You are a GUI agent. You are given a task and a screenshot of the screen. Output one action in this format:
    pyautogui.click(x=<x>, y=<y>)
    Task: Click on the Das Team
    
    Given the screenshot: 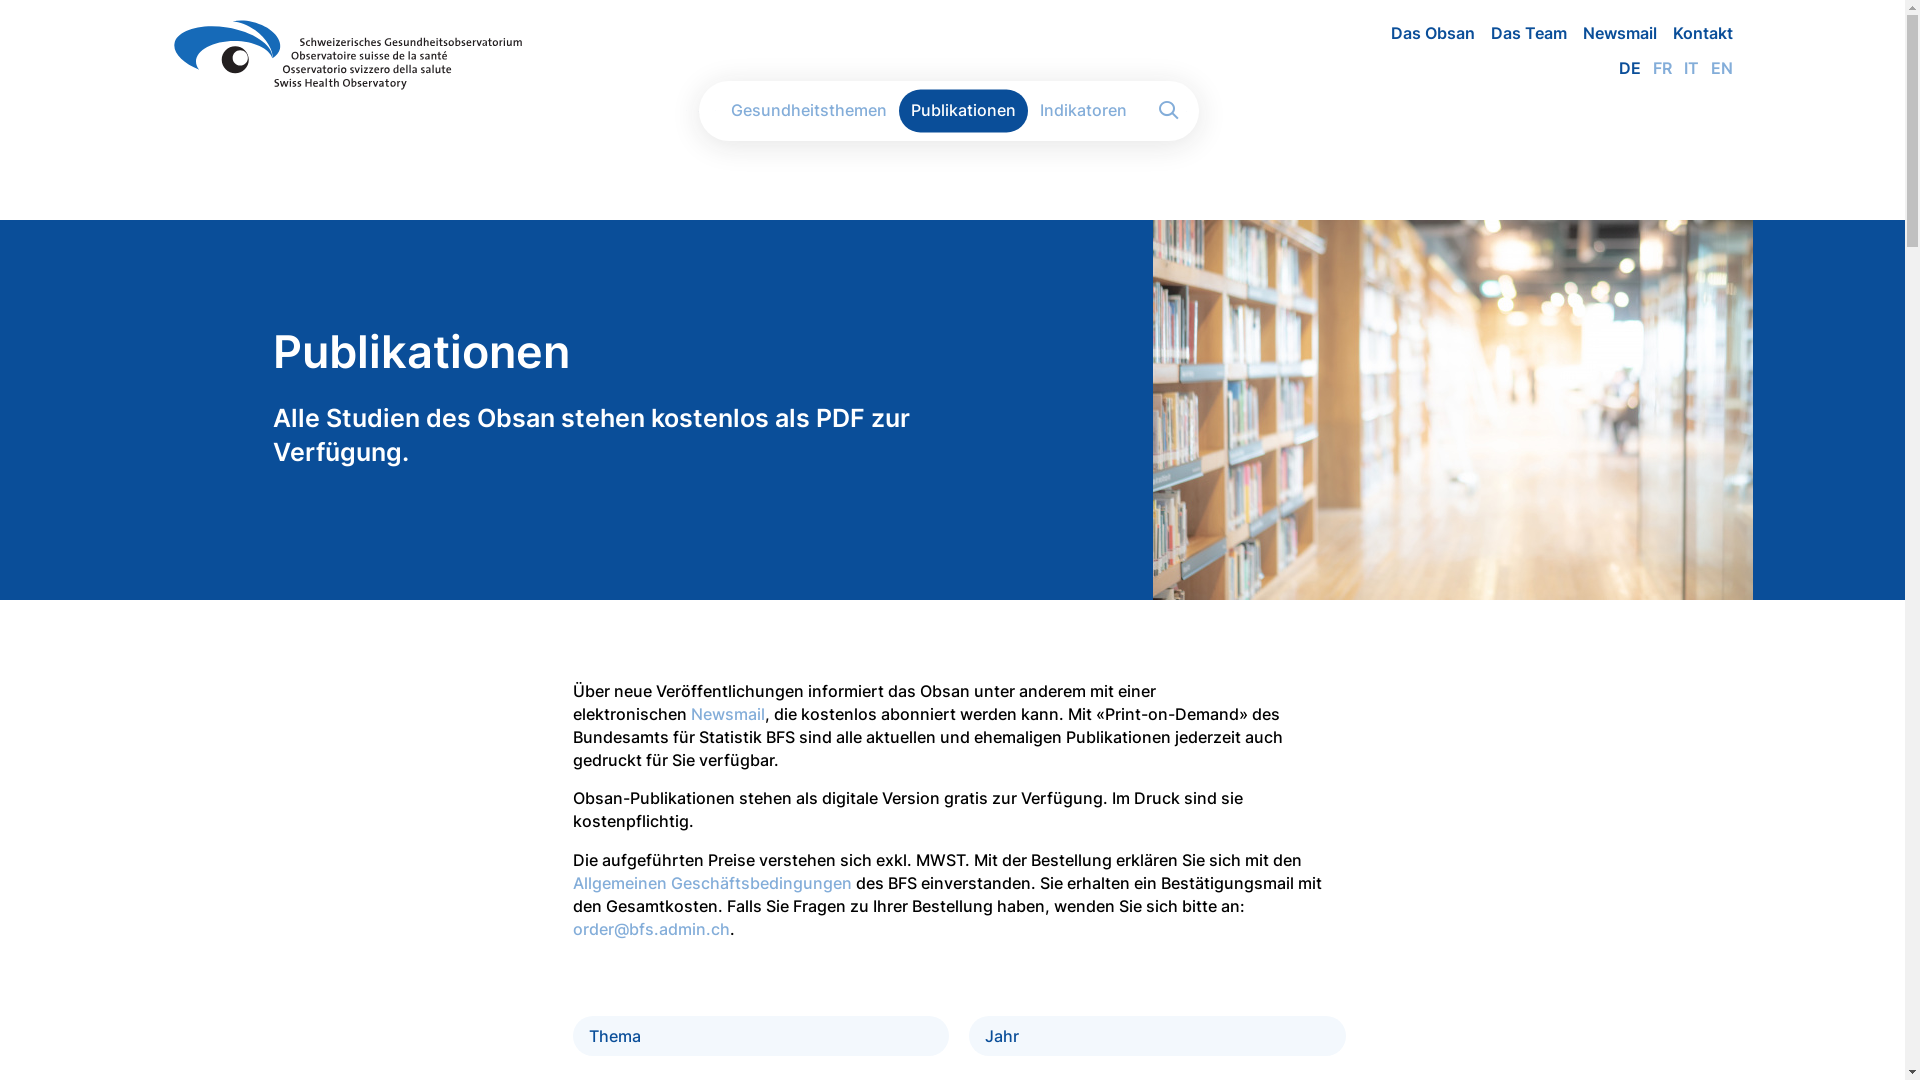 What is the action you would take?
    pyautogui.click(x=1520, y=33)
    